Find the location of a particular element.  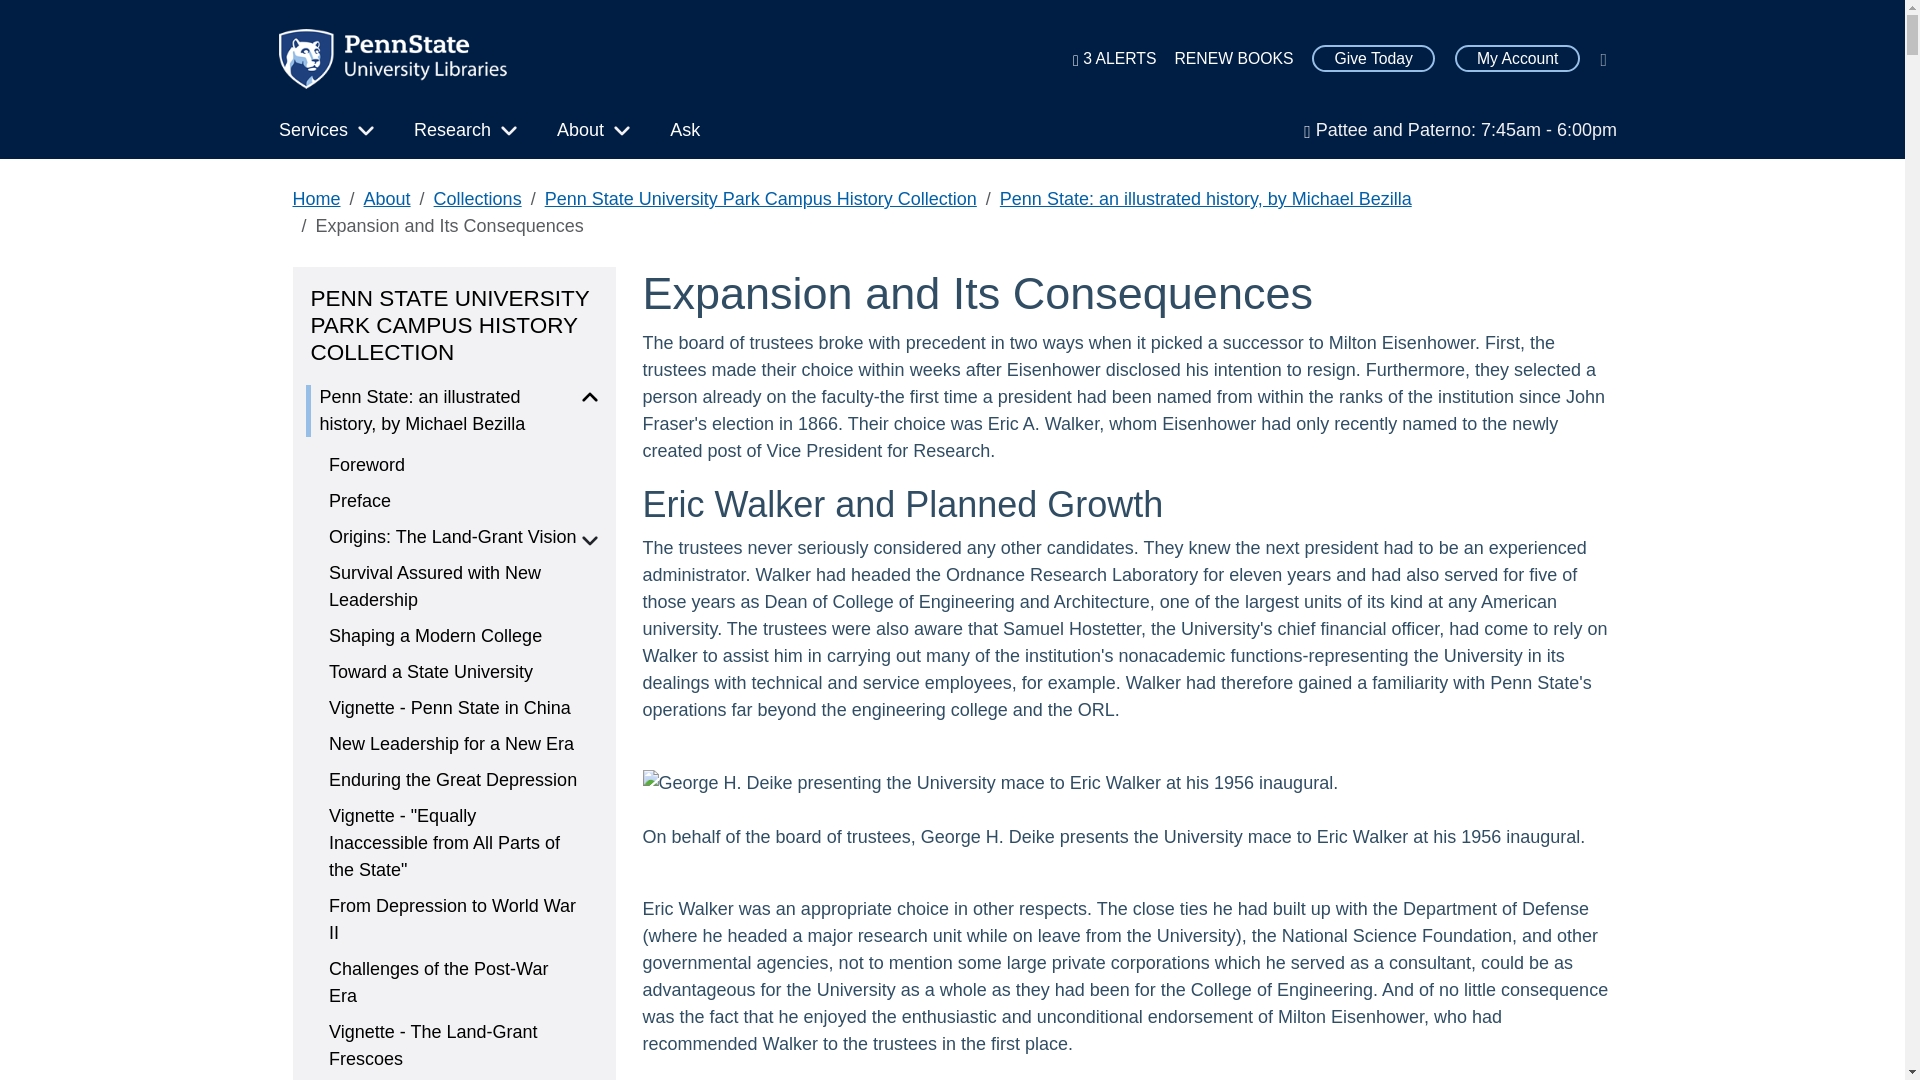

Expand menu Research is located at coordinates (452, 137).